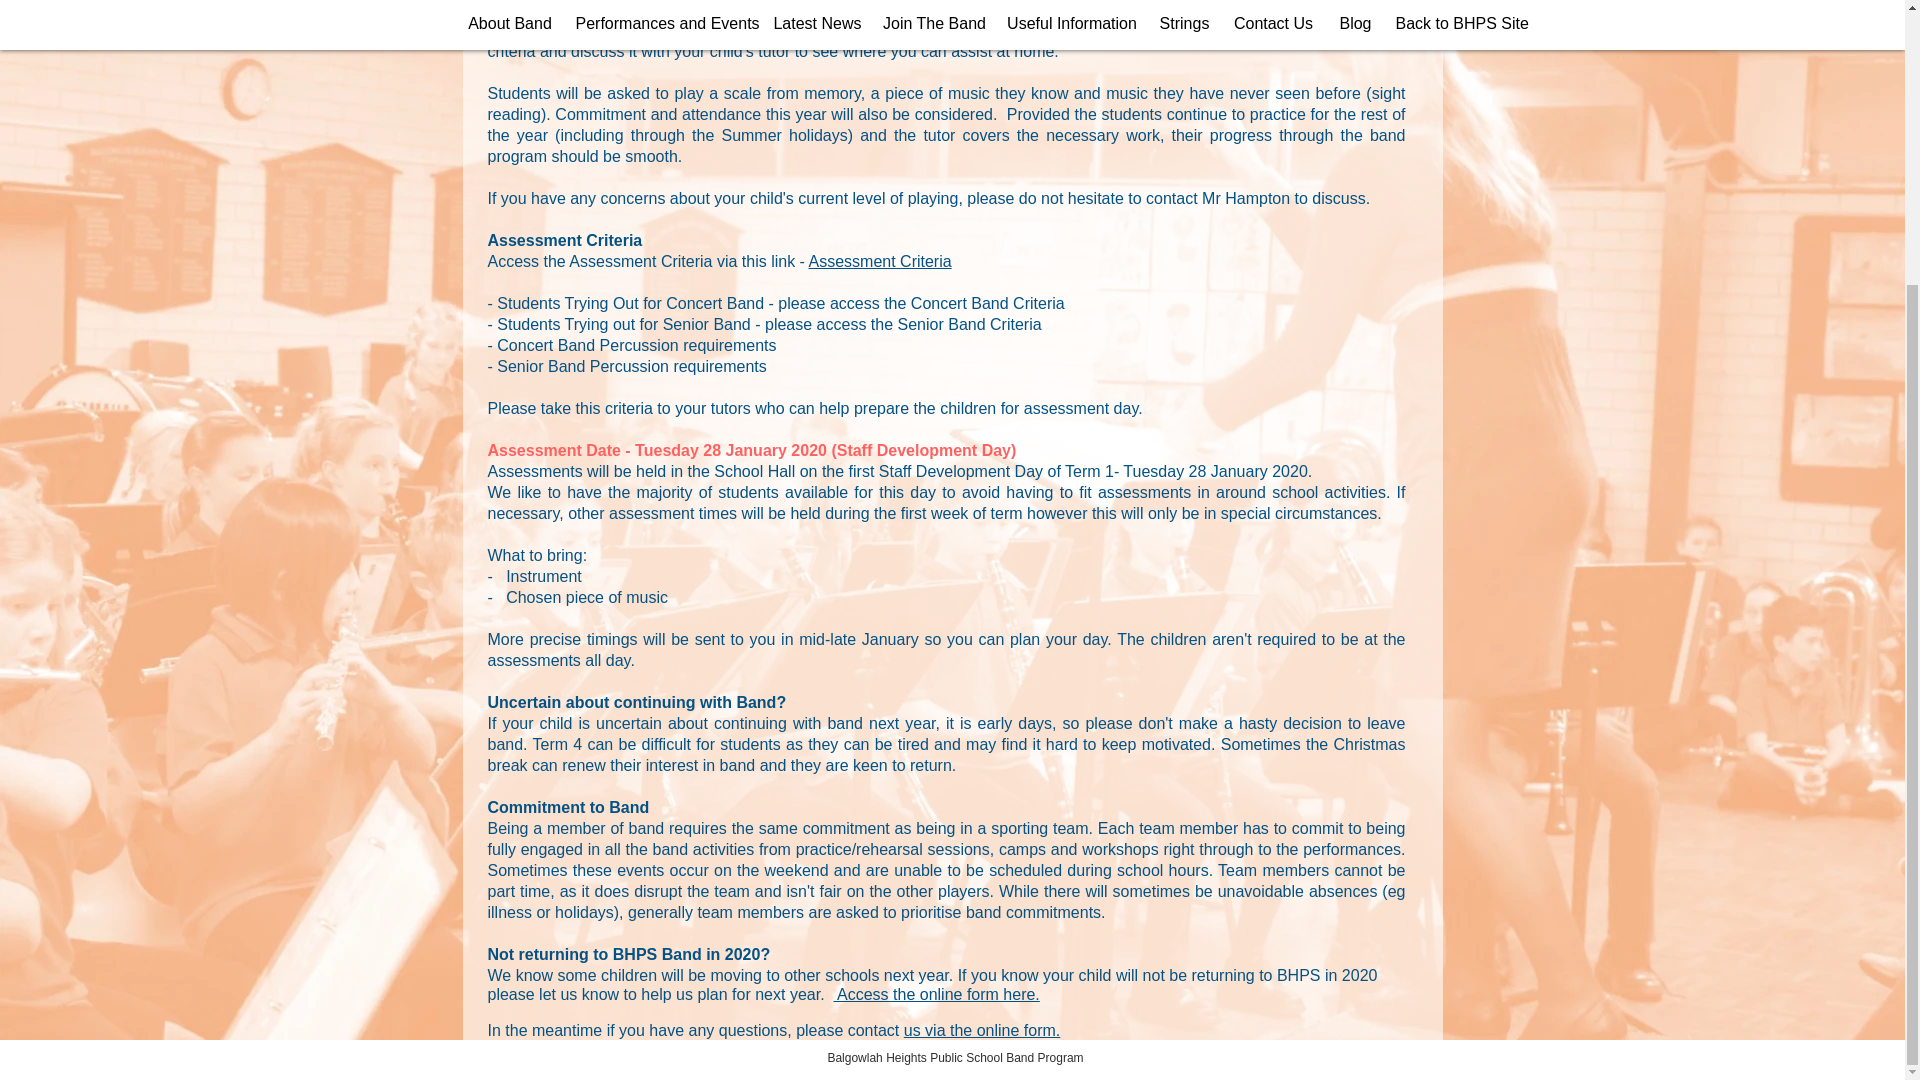  I want to click on  Access the online form here., so click(936, 994).